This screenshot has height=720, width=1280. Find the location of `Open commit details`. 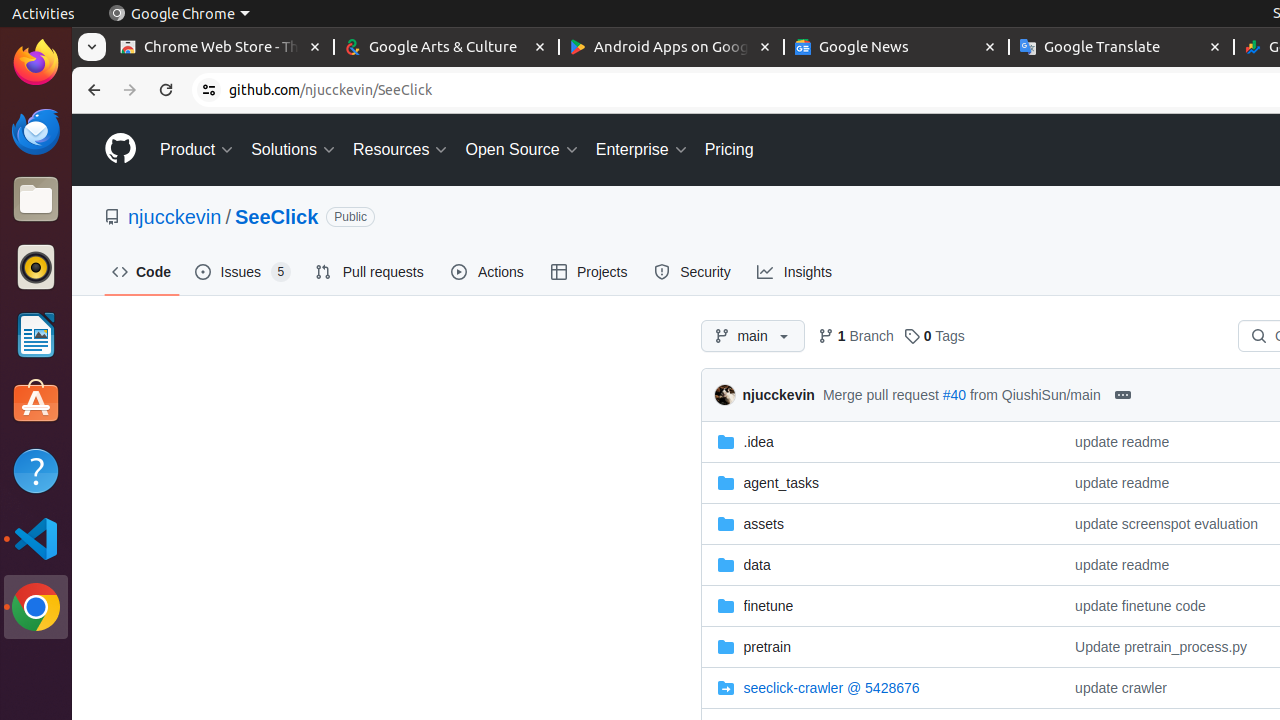

Open commit details is located at coordinates (1122, 395).